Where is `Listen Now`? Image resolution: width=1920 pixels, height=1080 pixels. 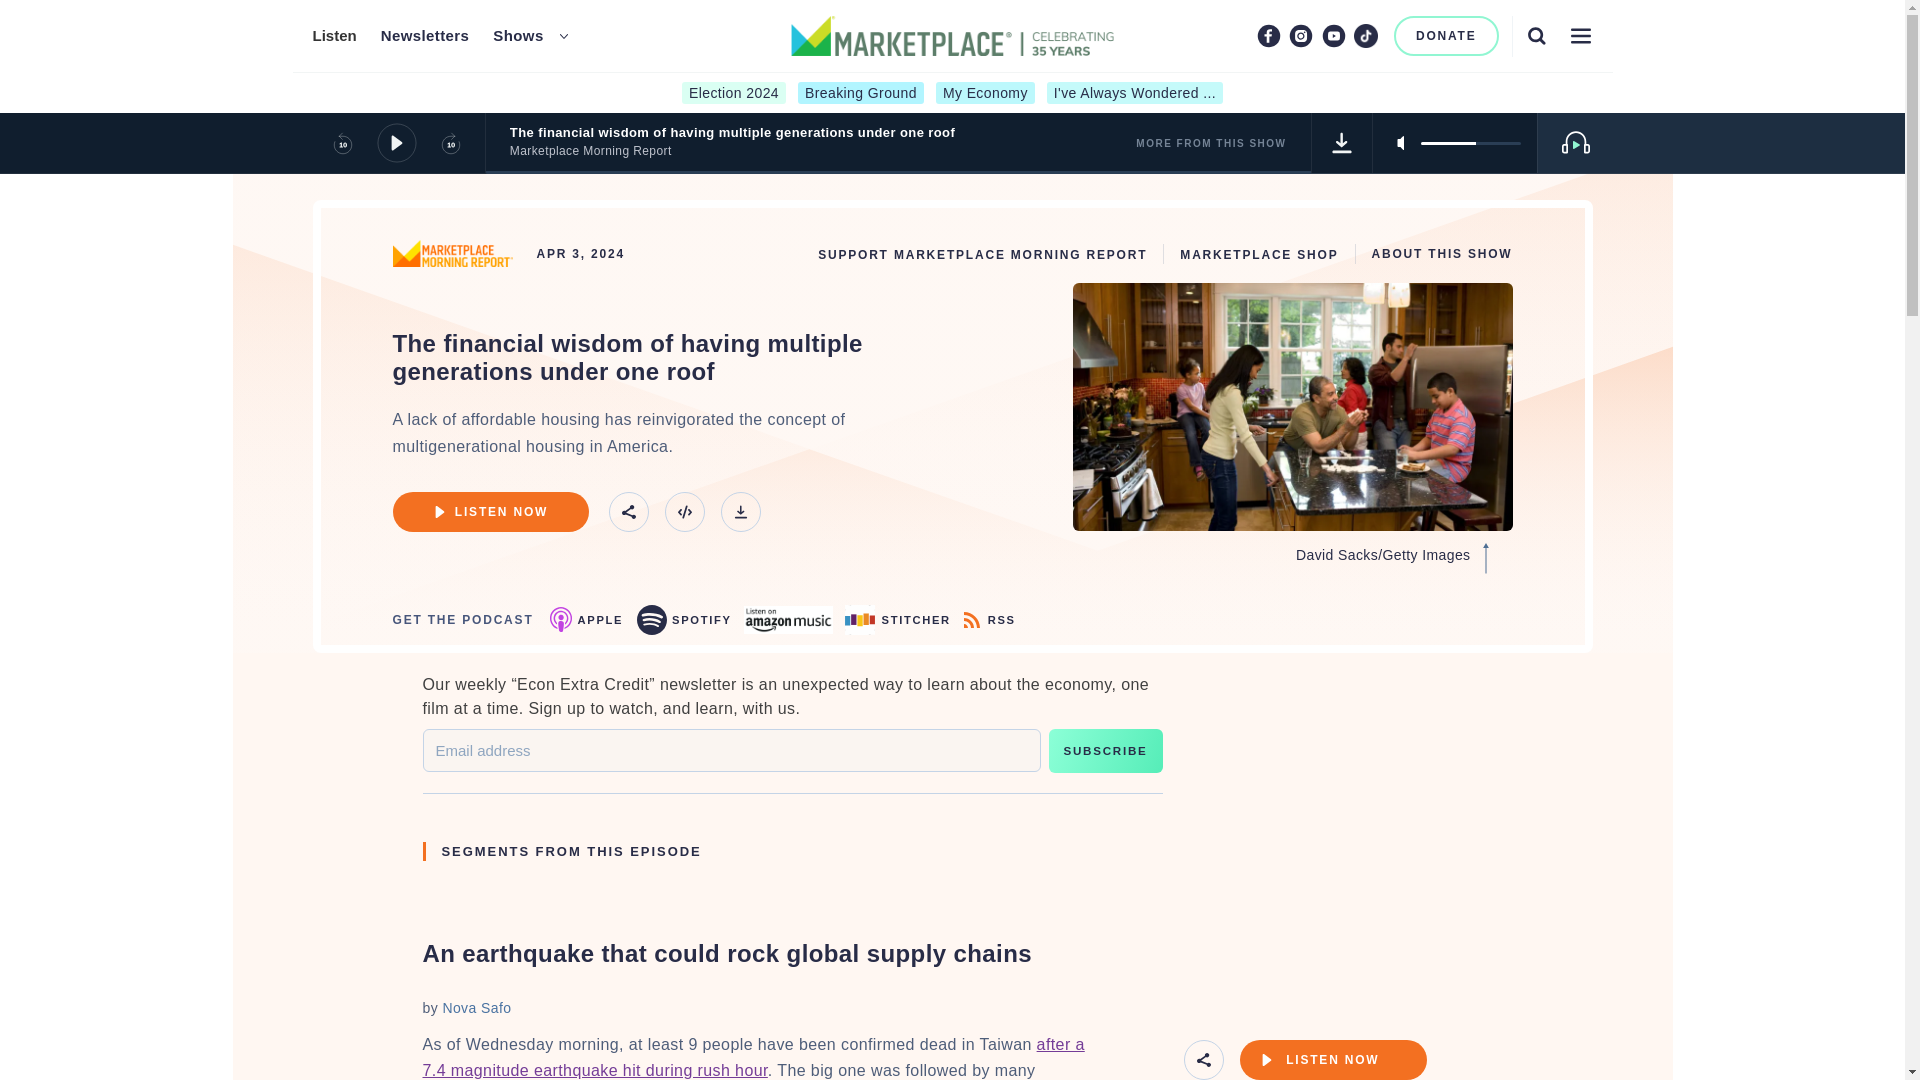 Listen Now is located at coordinates (489, 512).